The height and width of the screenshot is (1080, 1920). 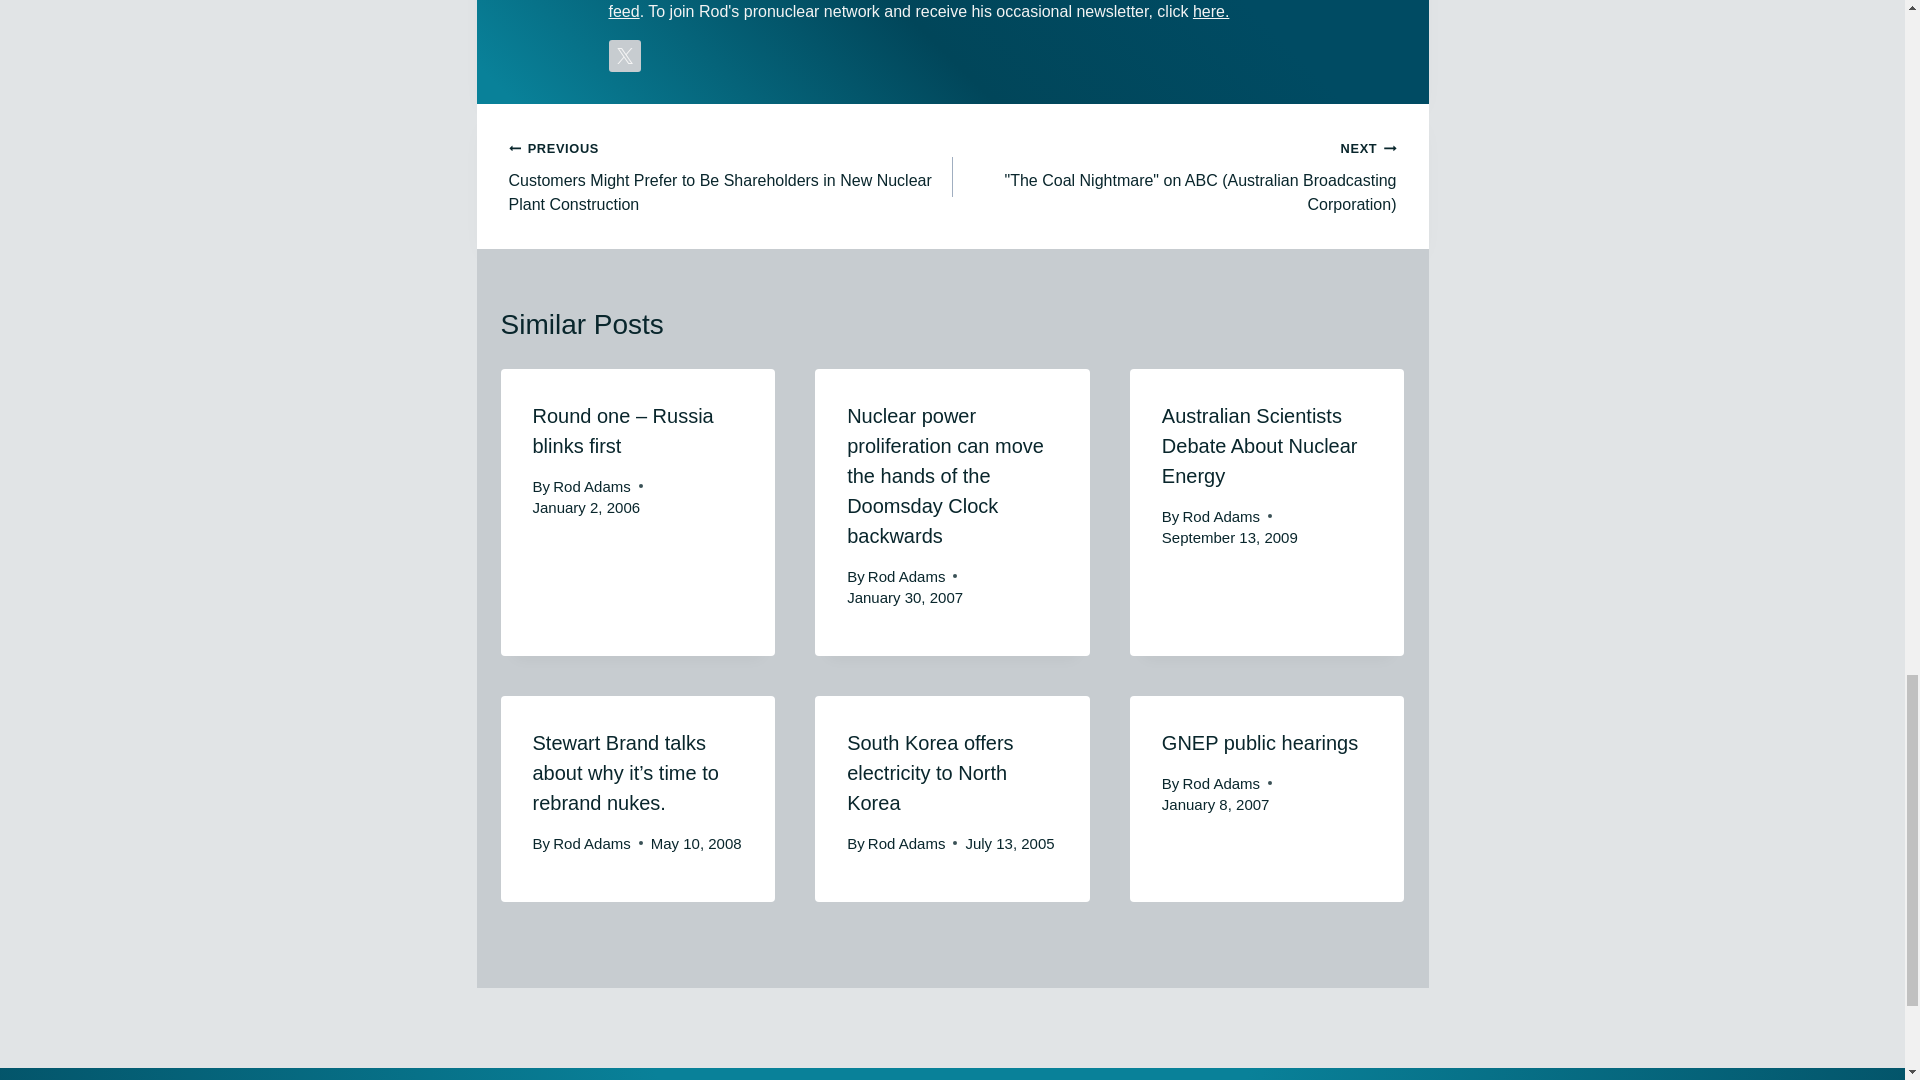 I want to click on Australian Scientists Debate About Nuclear Energy, so click(x=1259, y=446).